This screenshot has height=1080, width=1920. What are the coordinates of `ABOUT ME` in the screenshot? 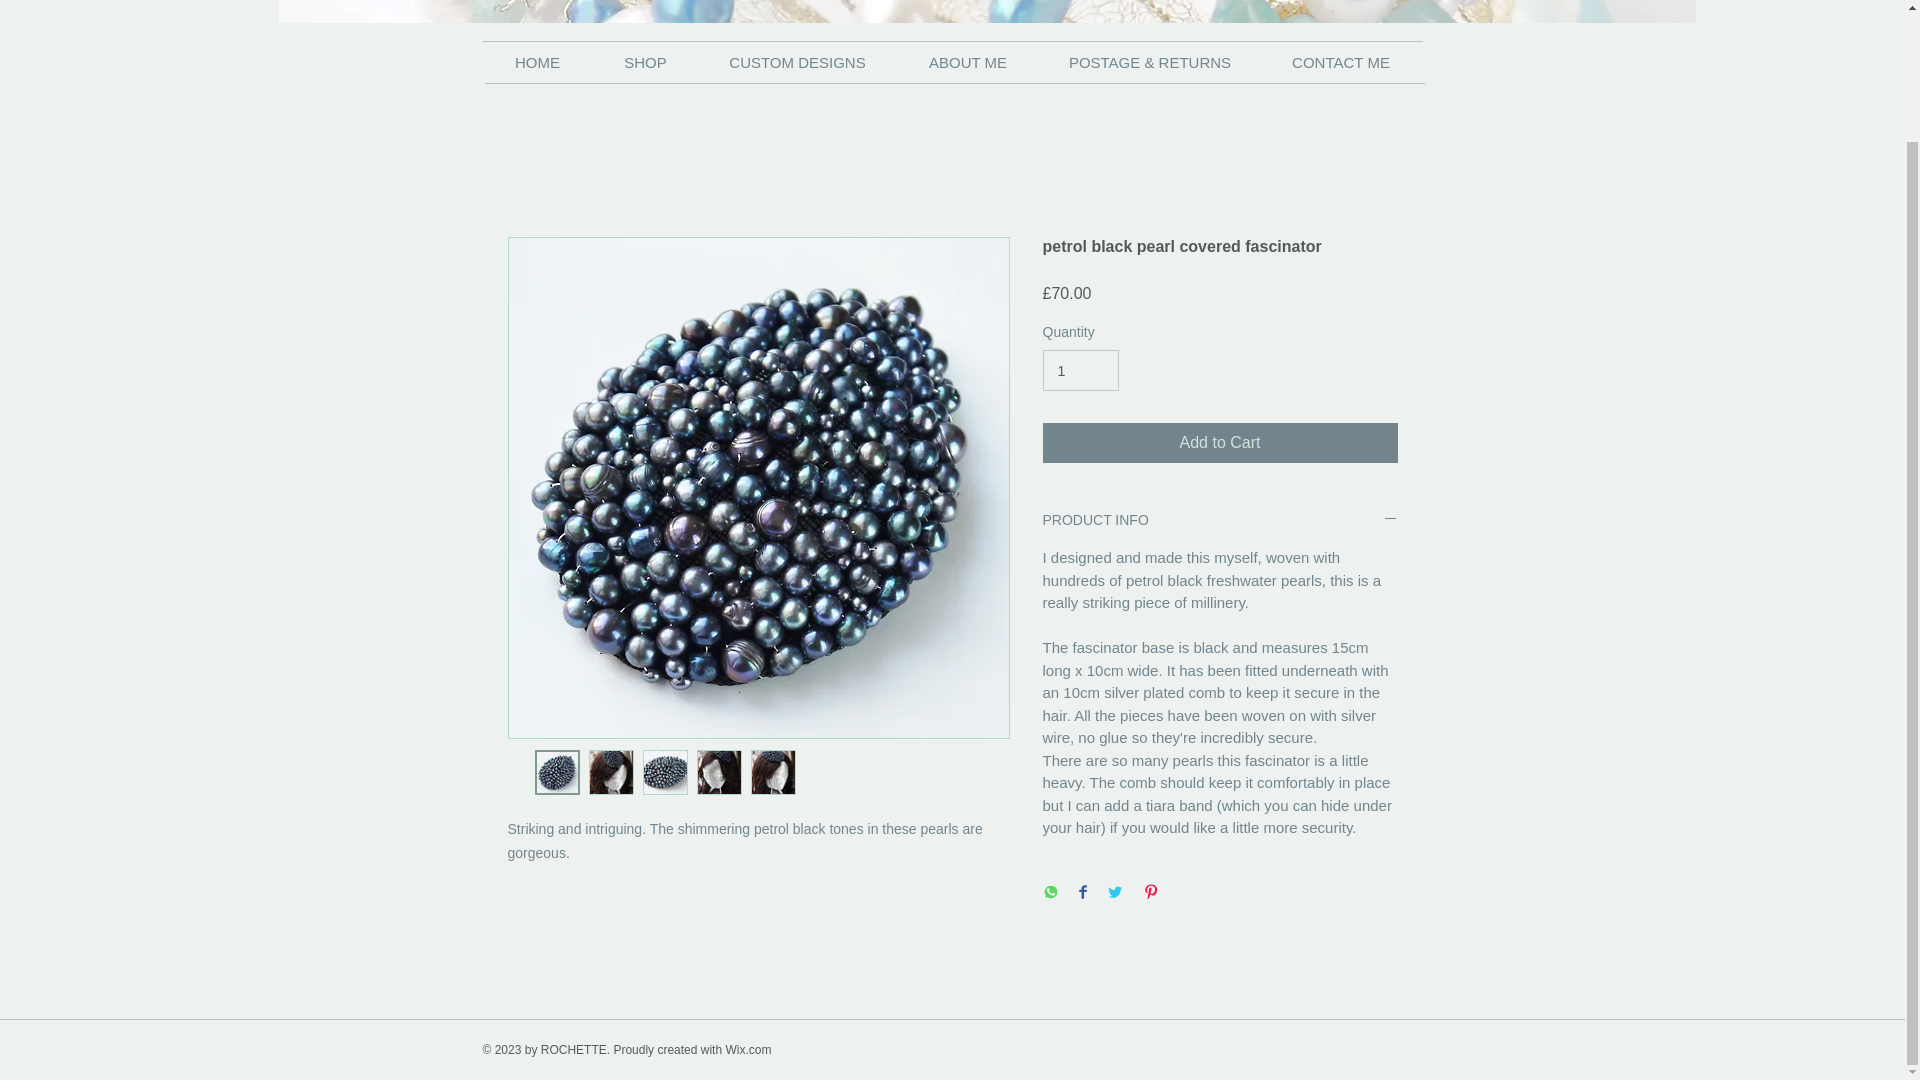 It's located at (967, 63).